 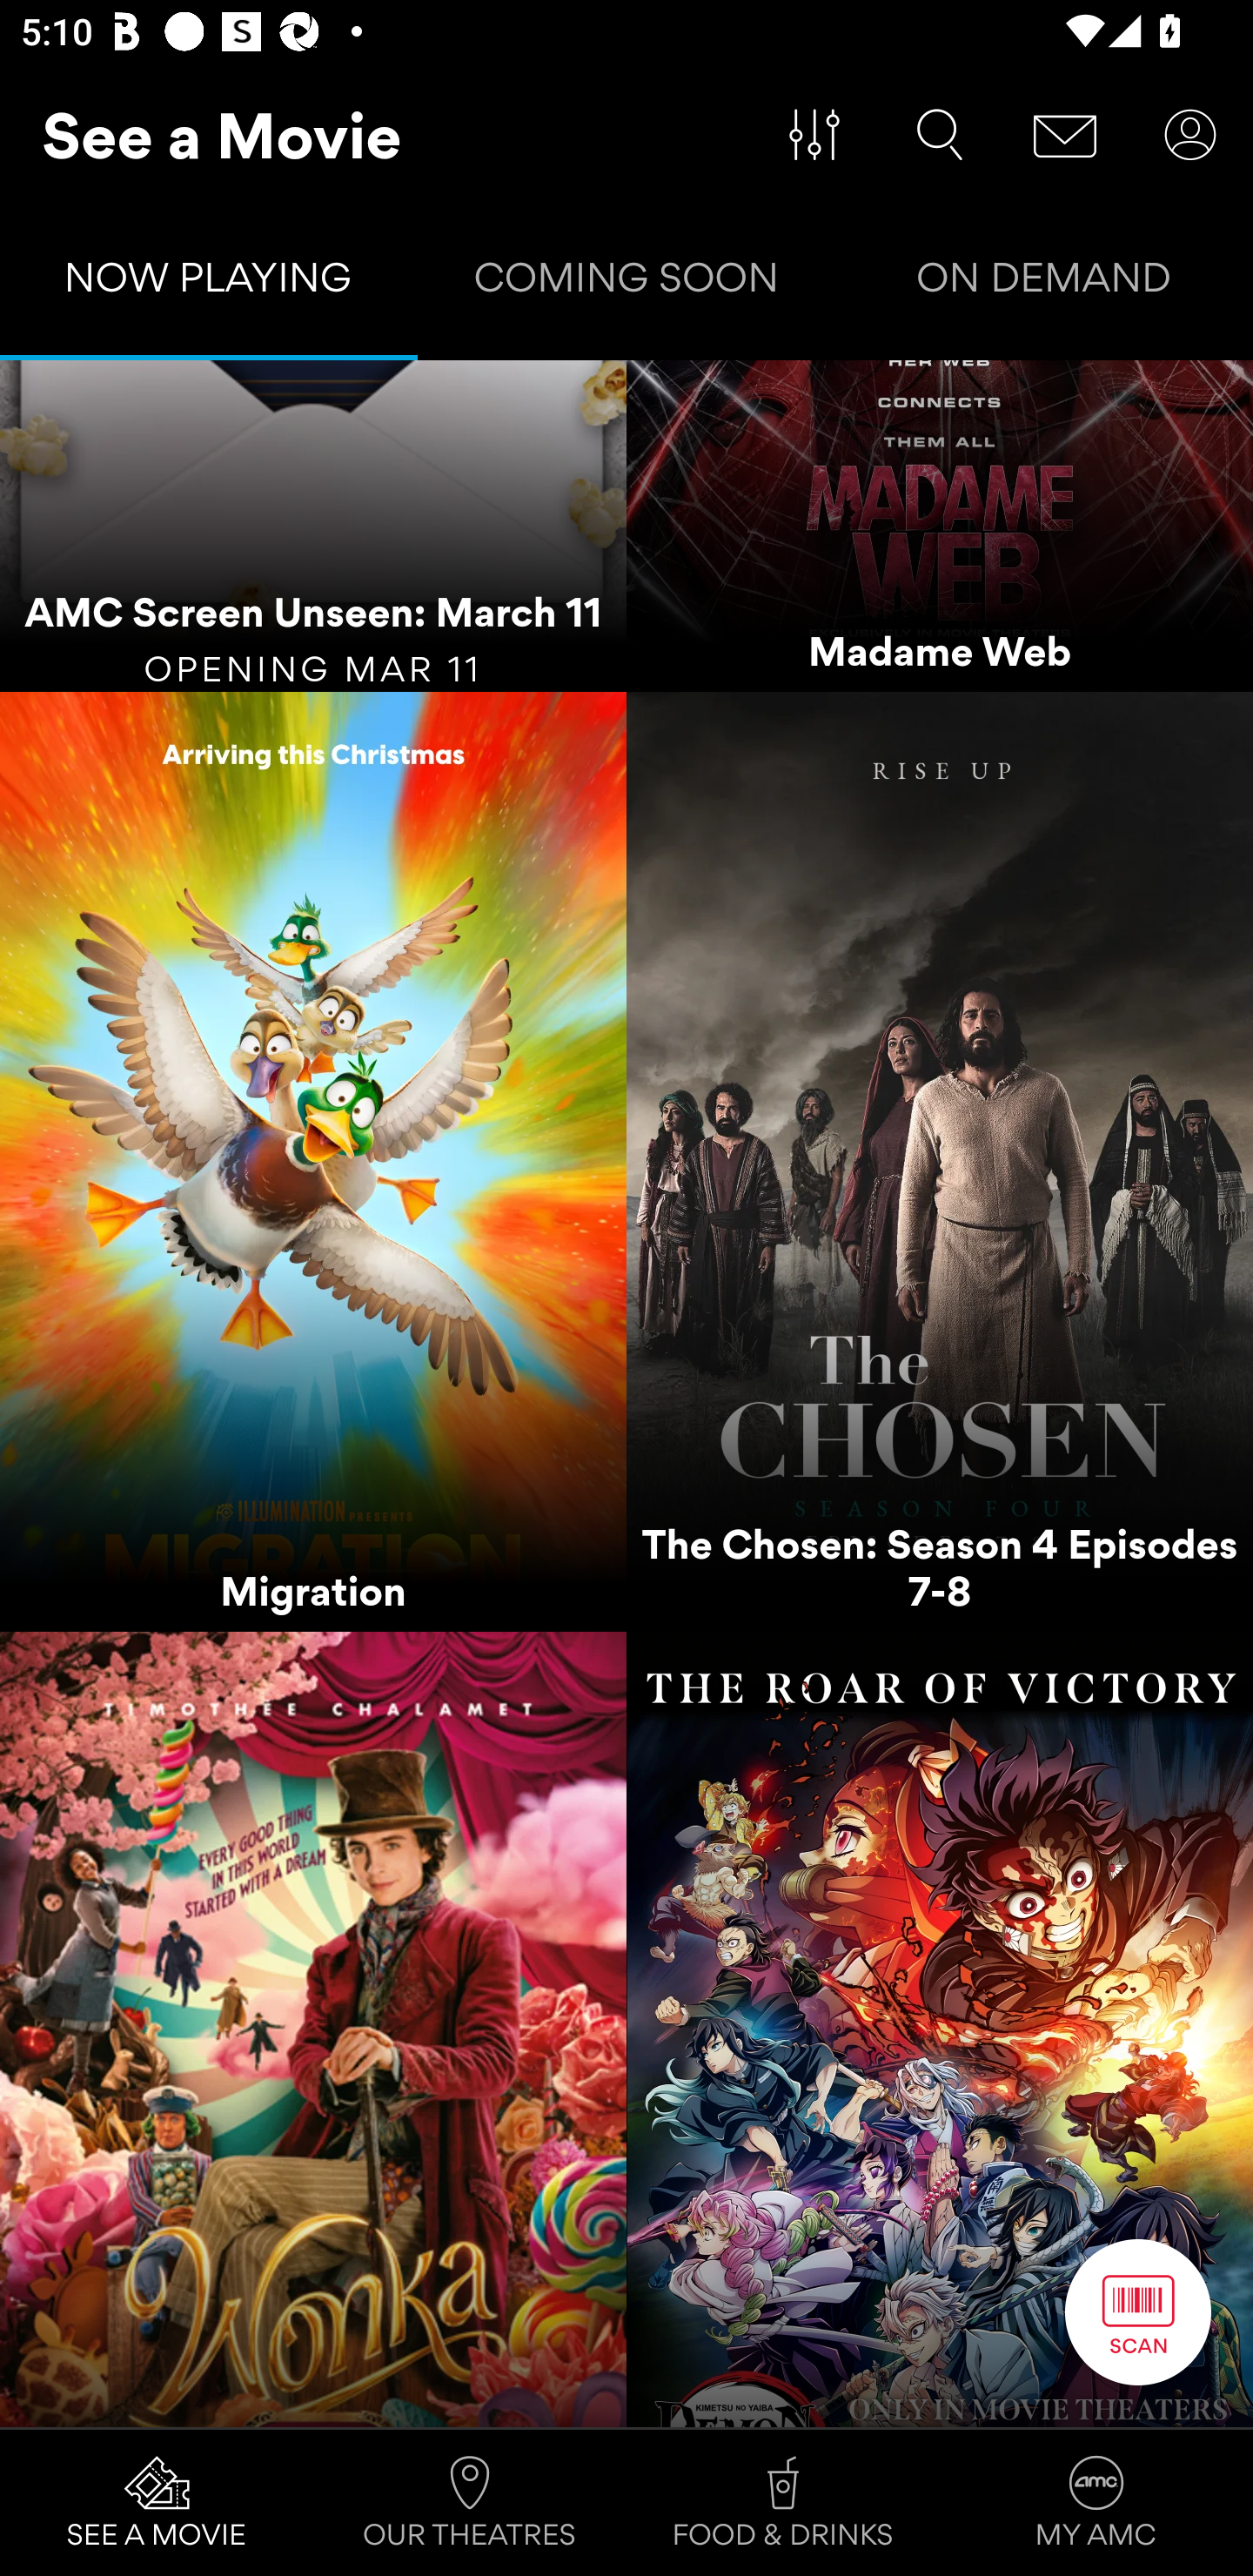 I want to click on SEE A MOVIE
Tab 1 of 4, so click(x=157, y=2503).